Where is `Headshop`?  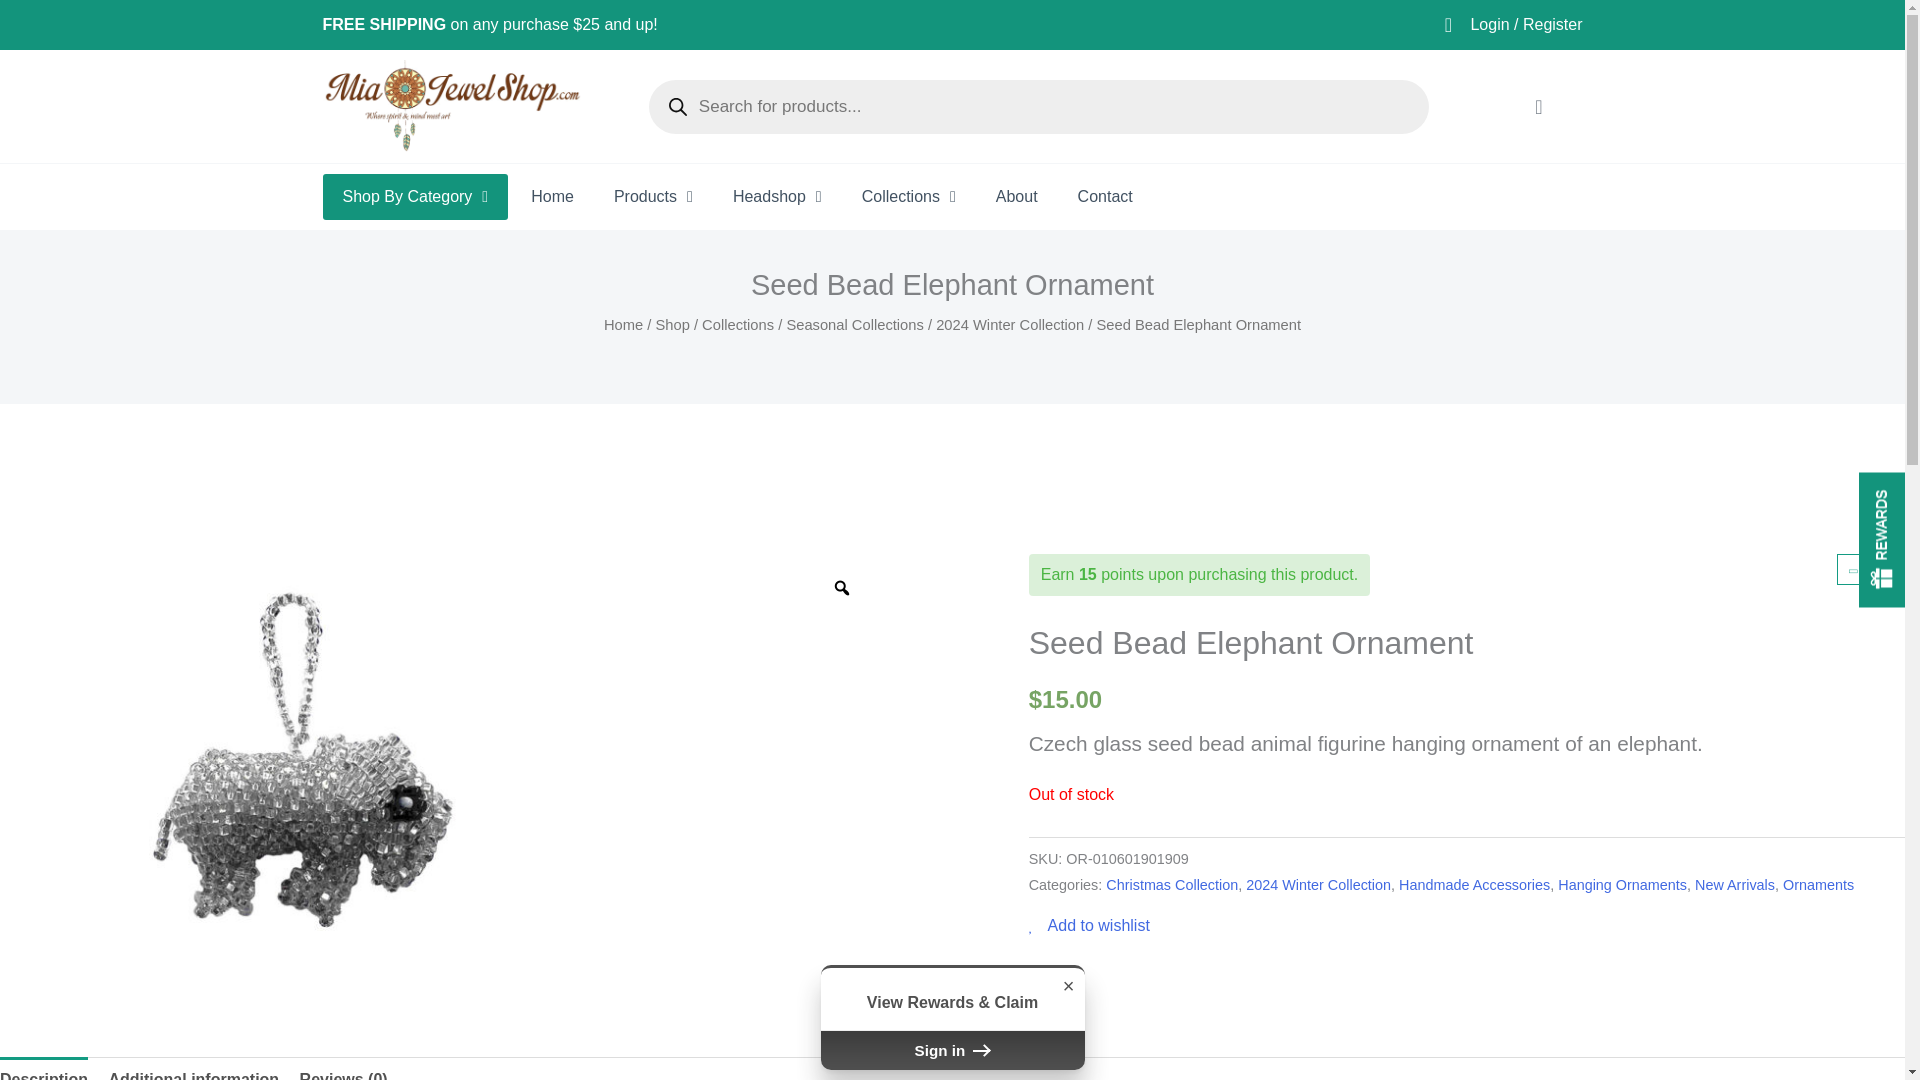
Headshop is located at coordinates (777, 196).